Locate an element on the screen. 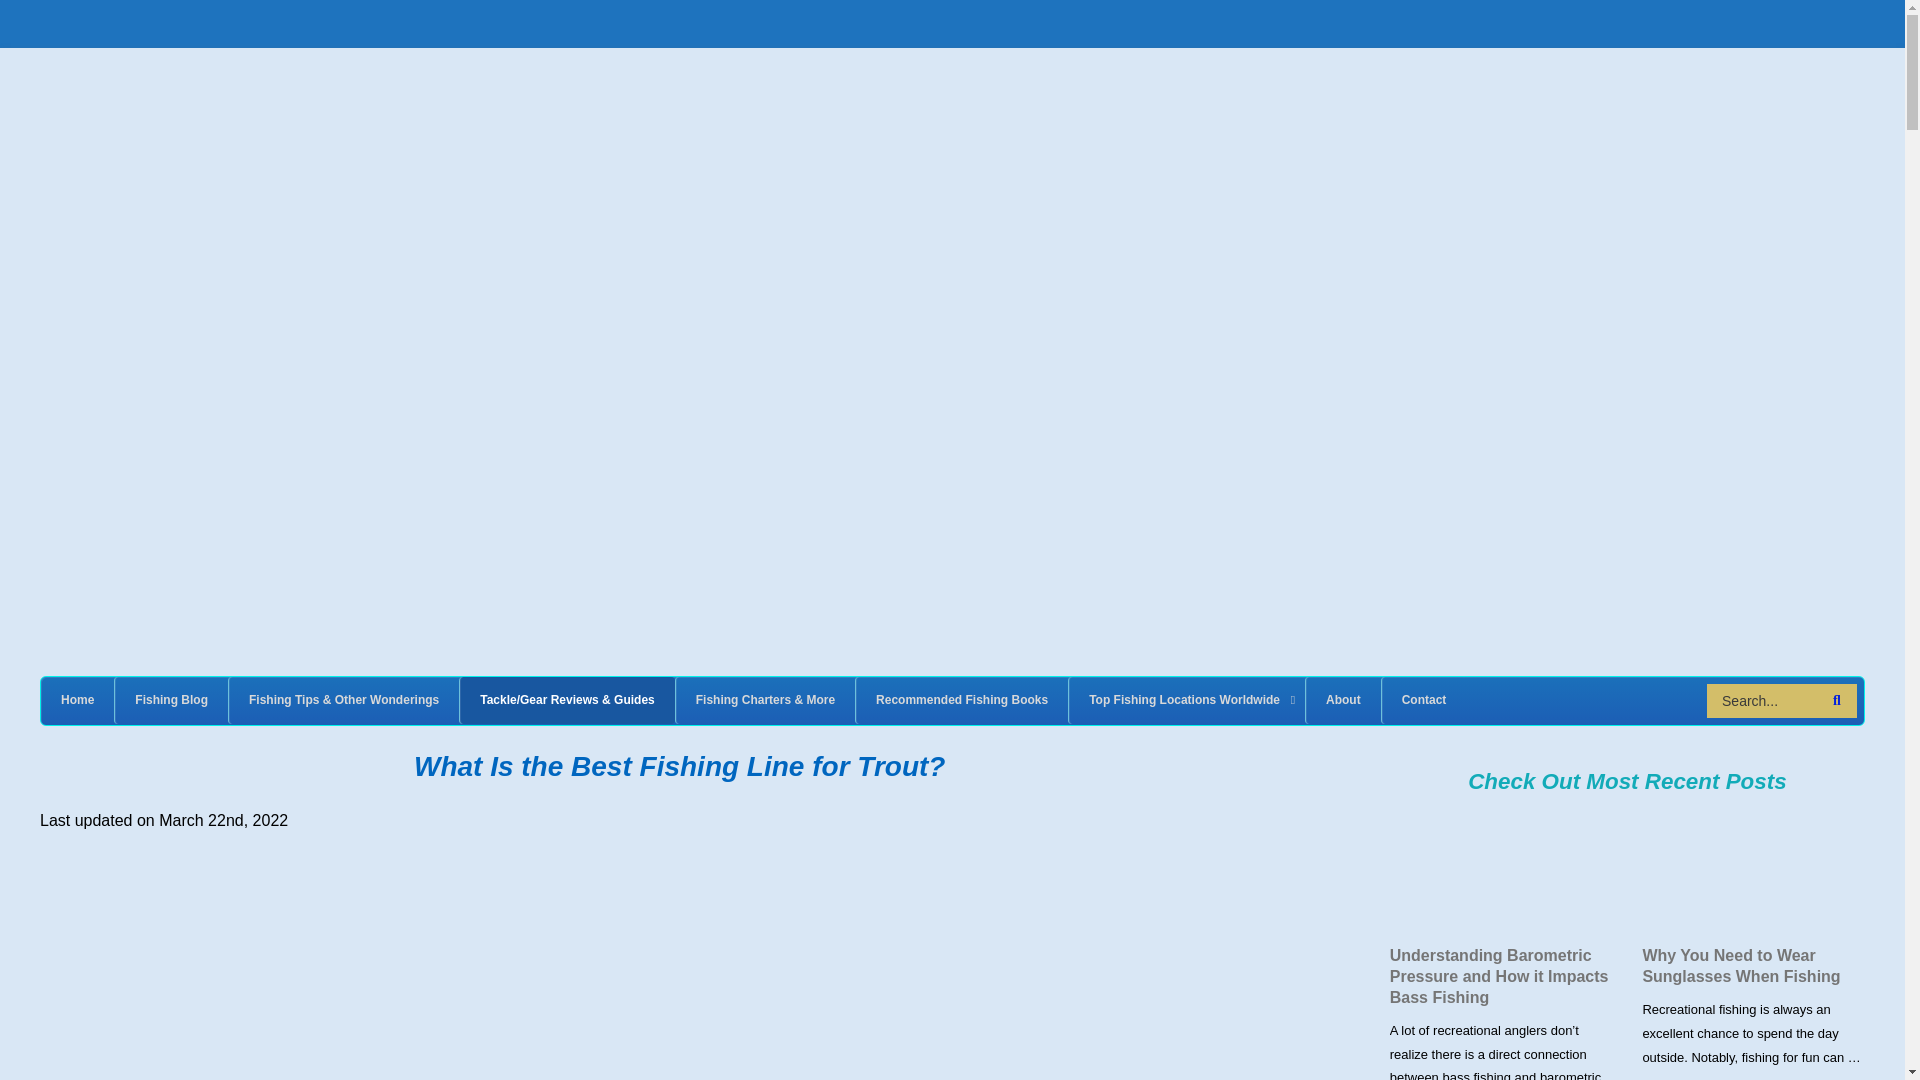 The height and width of the screenshot is (1080, 1920). Home is located at coordinates (76, 700).